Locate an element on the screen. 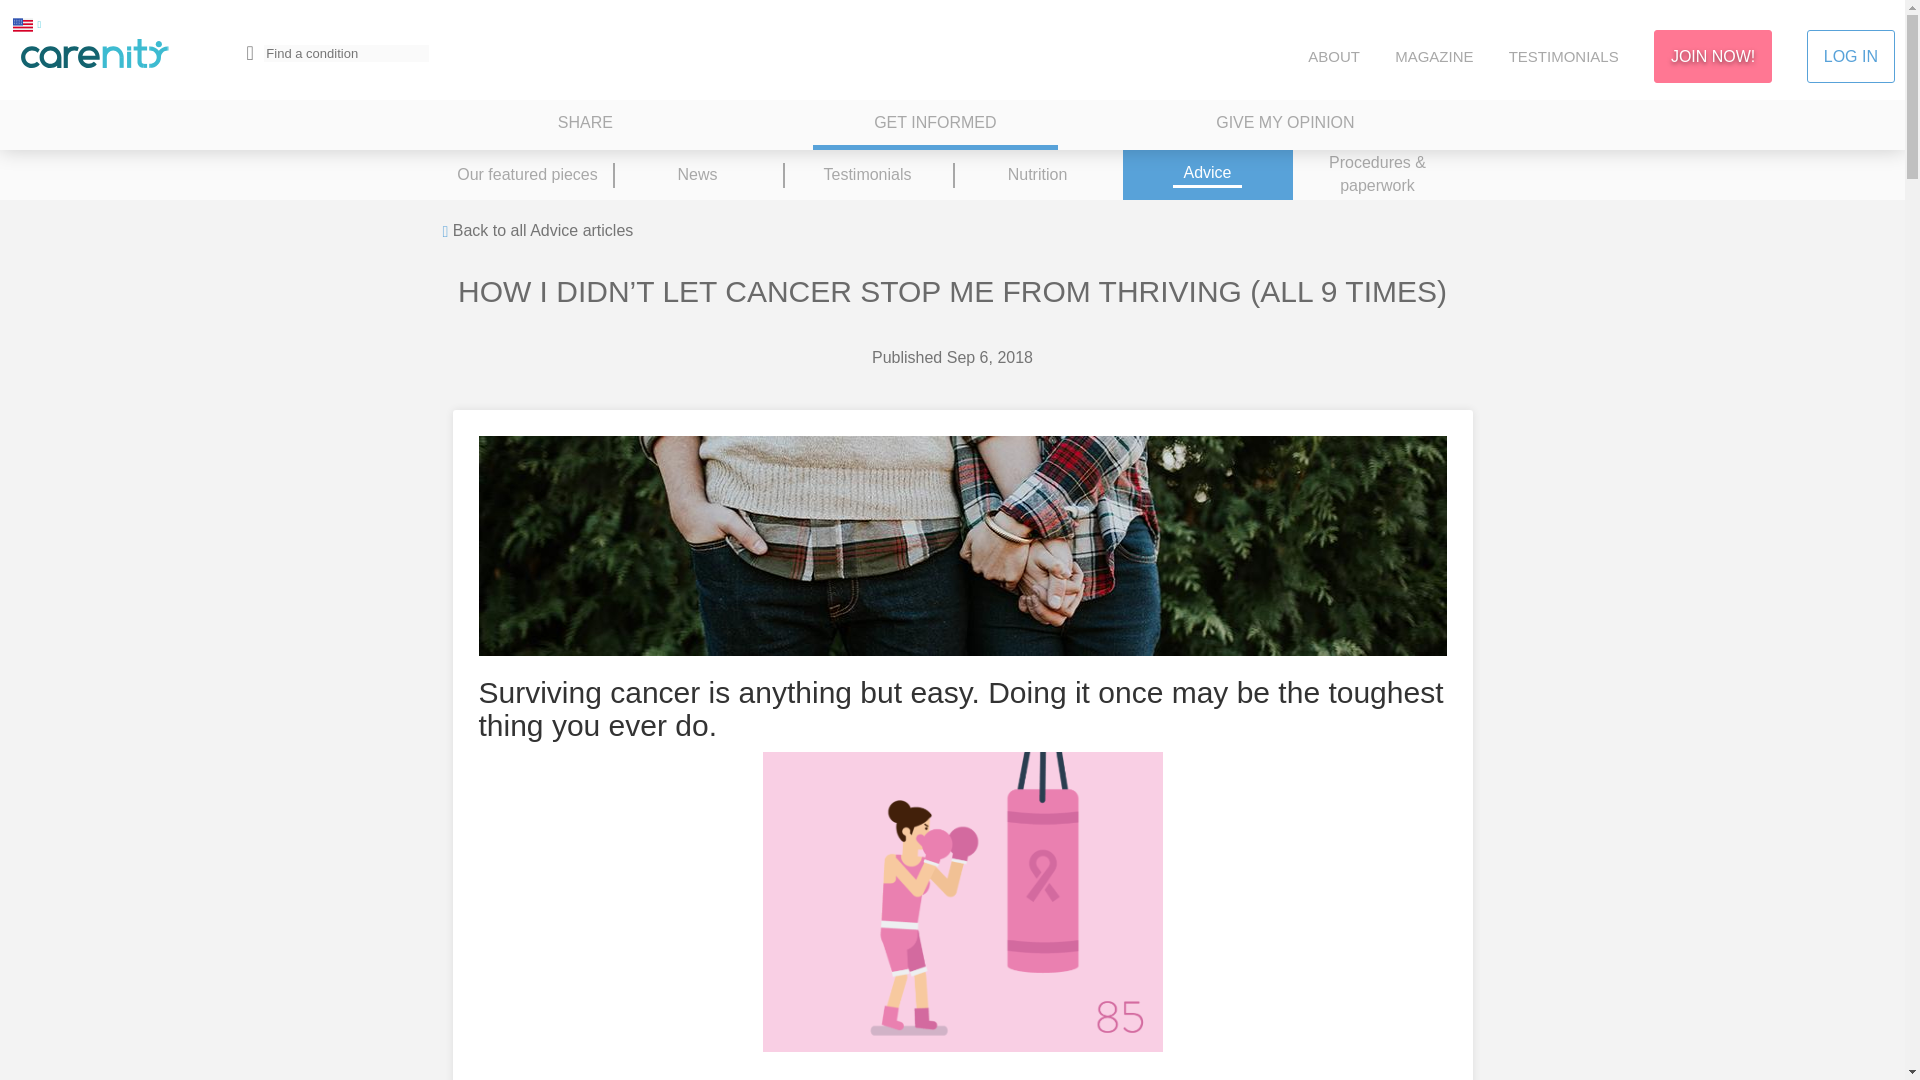  Back to all Advice articles is located at coordinates (537, 232).